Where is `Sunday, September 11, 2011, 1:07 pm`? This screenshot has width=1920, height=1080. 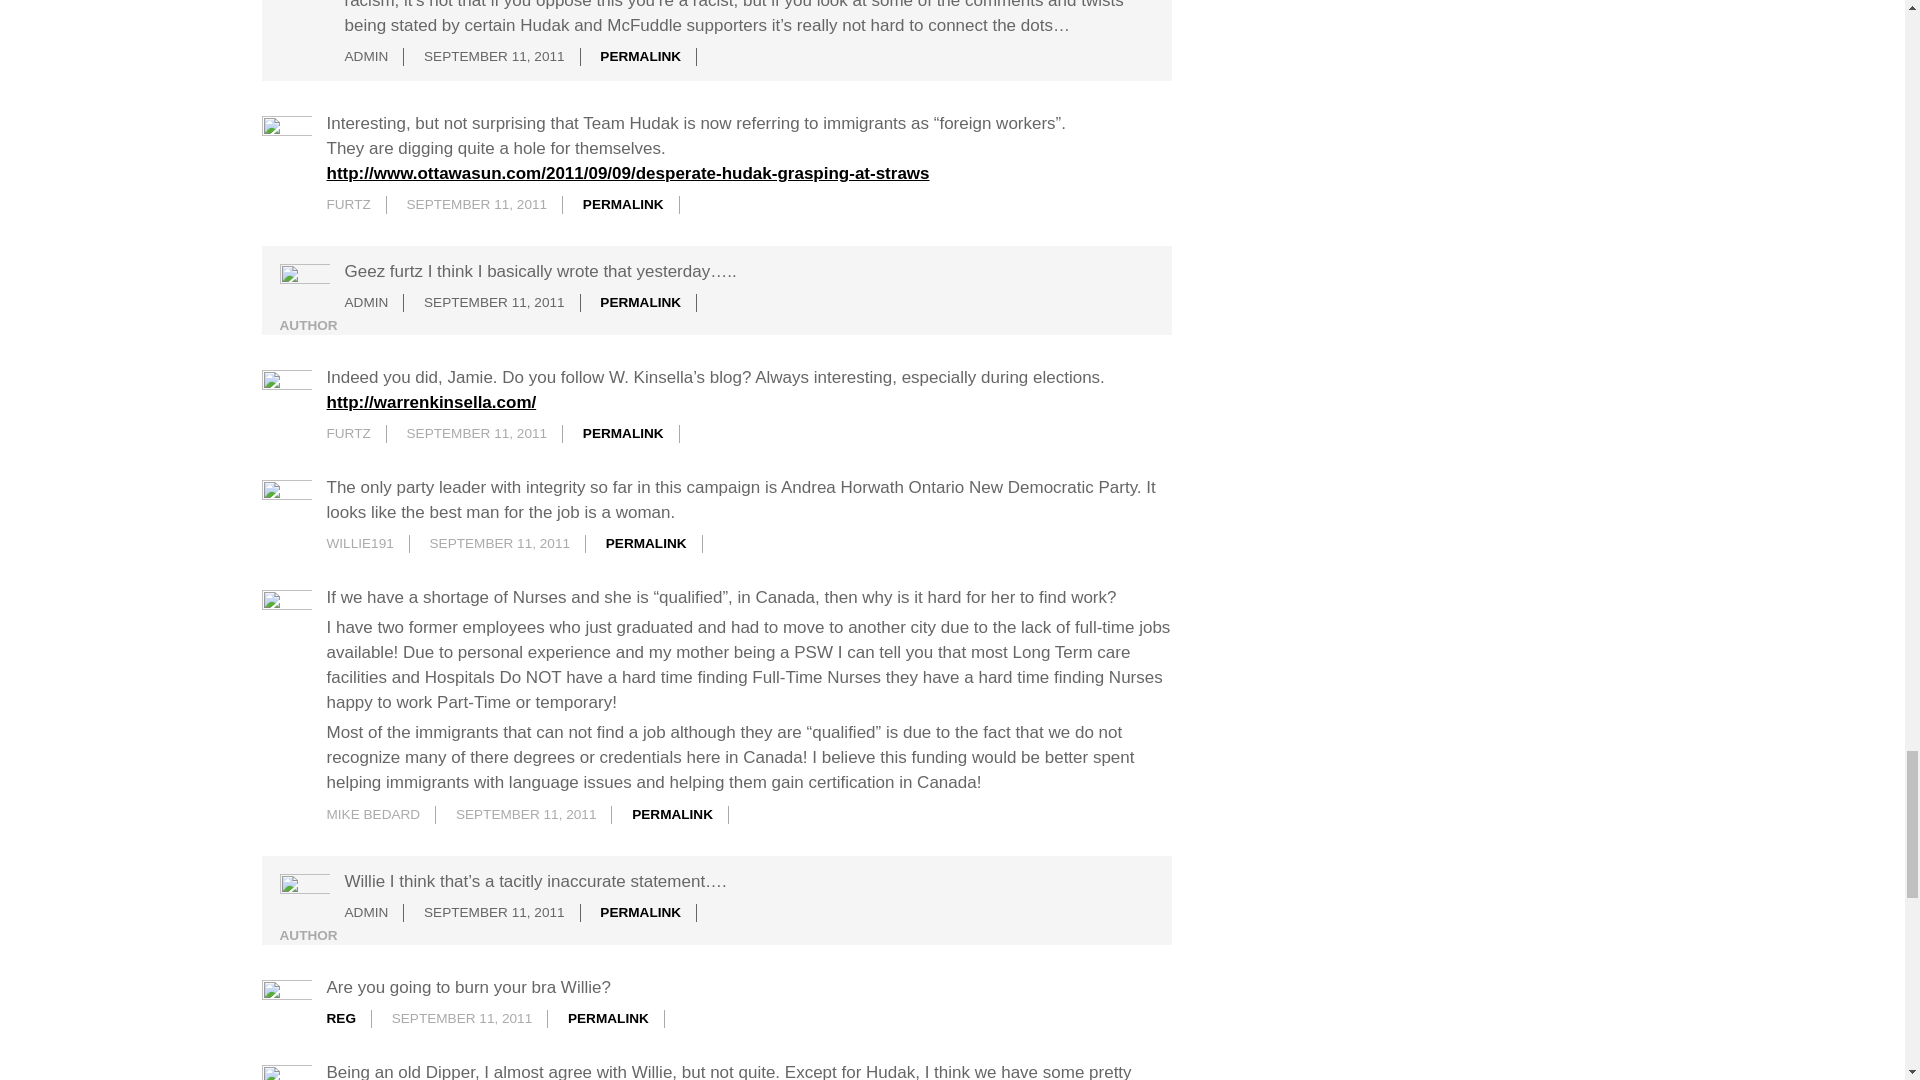 Sunday, September 11, 2011, 1:07 pm is located at coordinates (477, 432).